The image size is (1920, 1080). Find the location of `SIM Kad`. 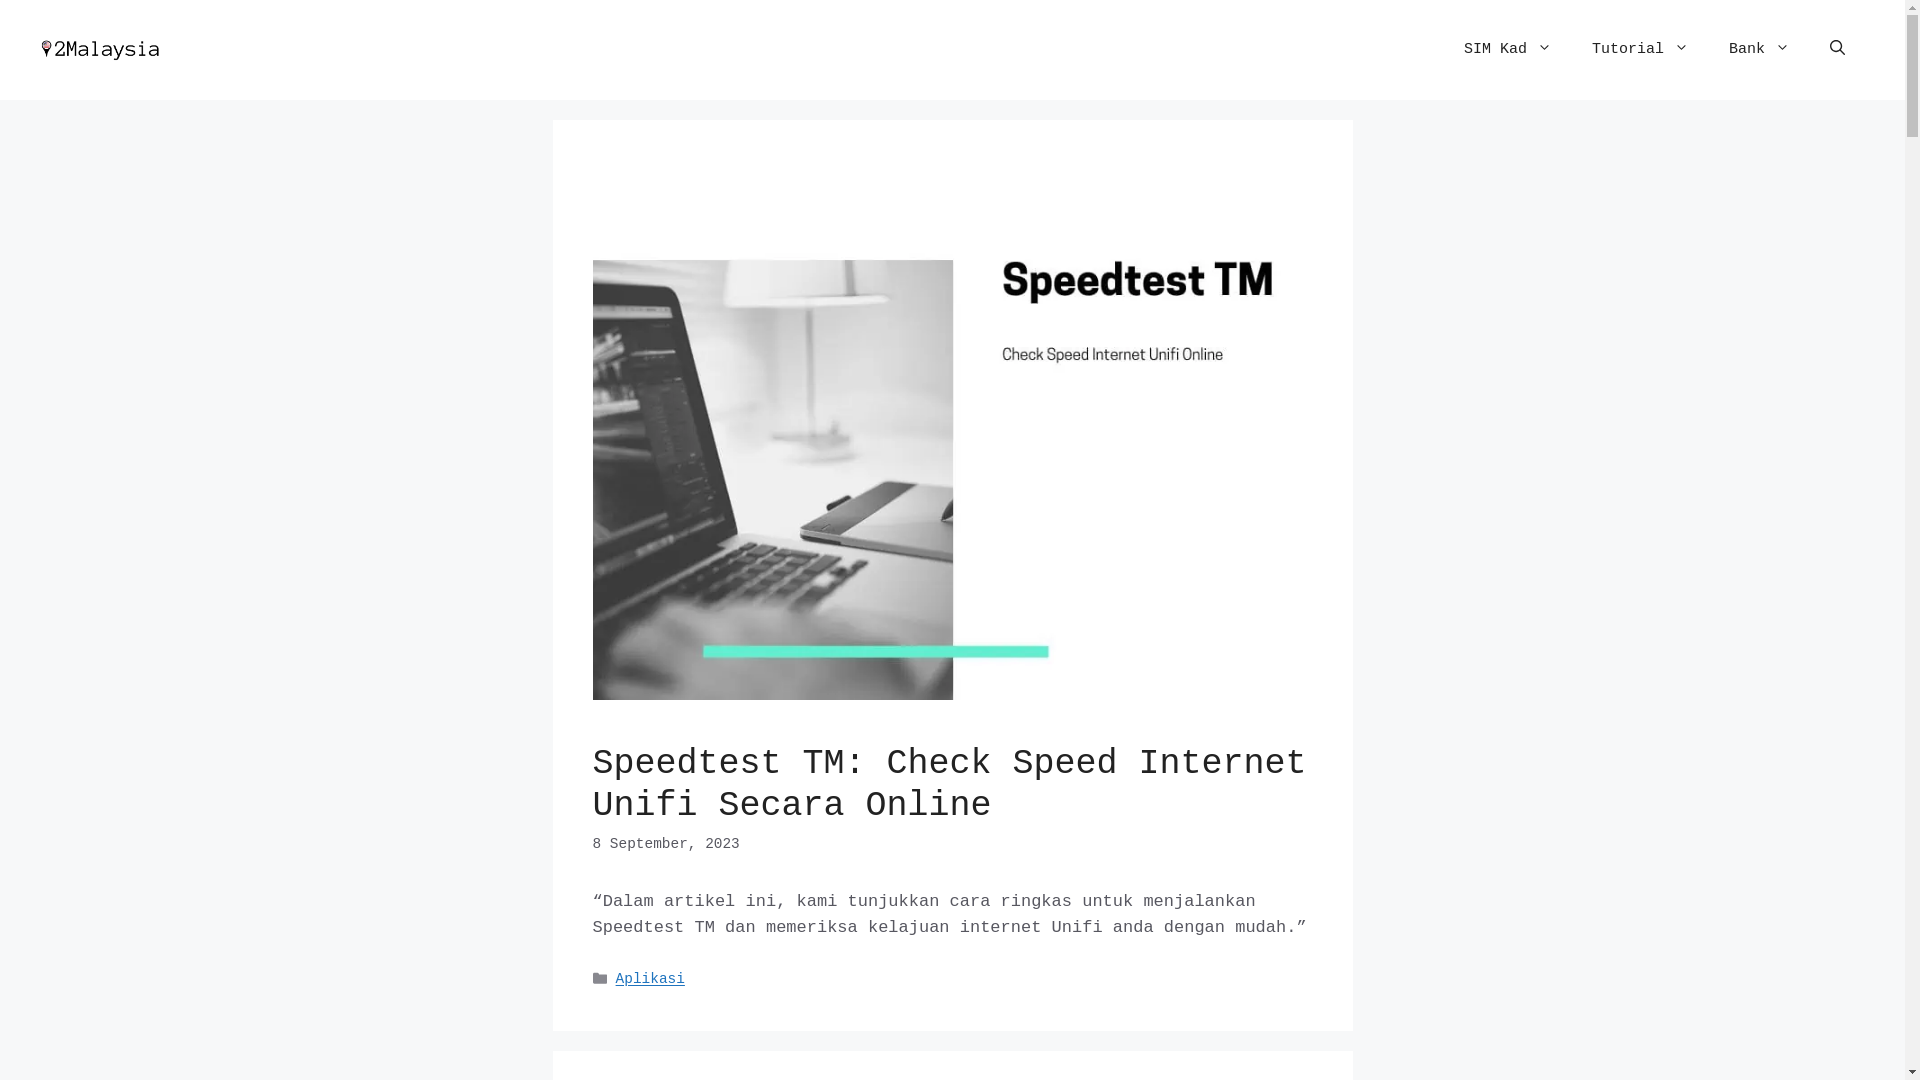

SIM Kad is located at coordinates (1508, 50).